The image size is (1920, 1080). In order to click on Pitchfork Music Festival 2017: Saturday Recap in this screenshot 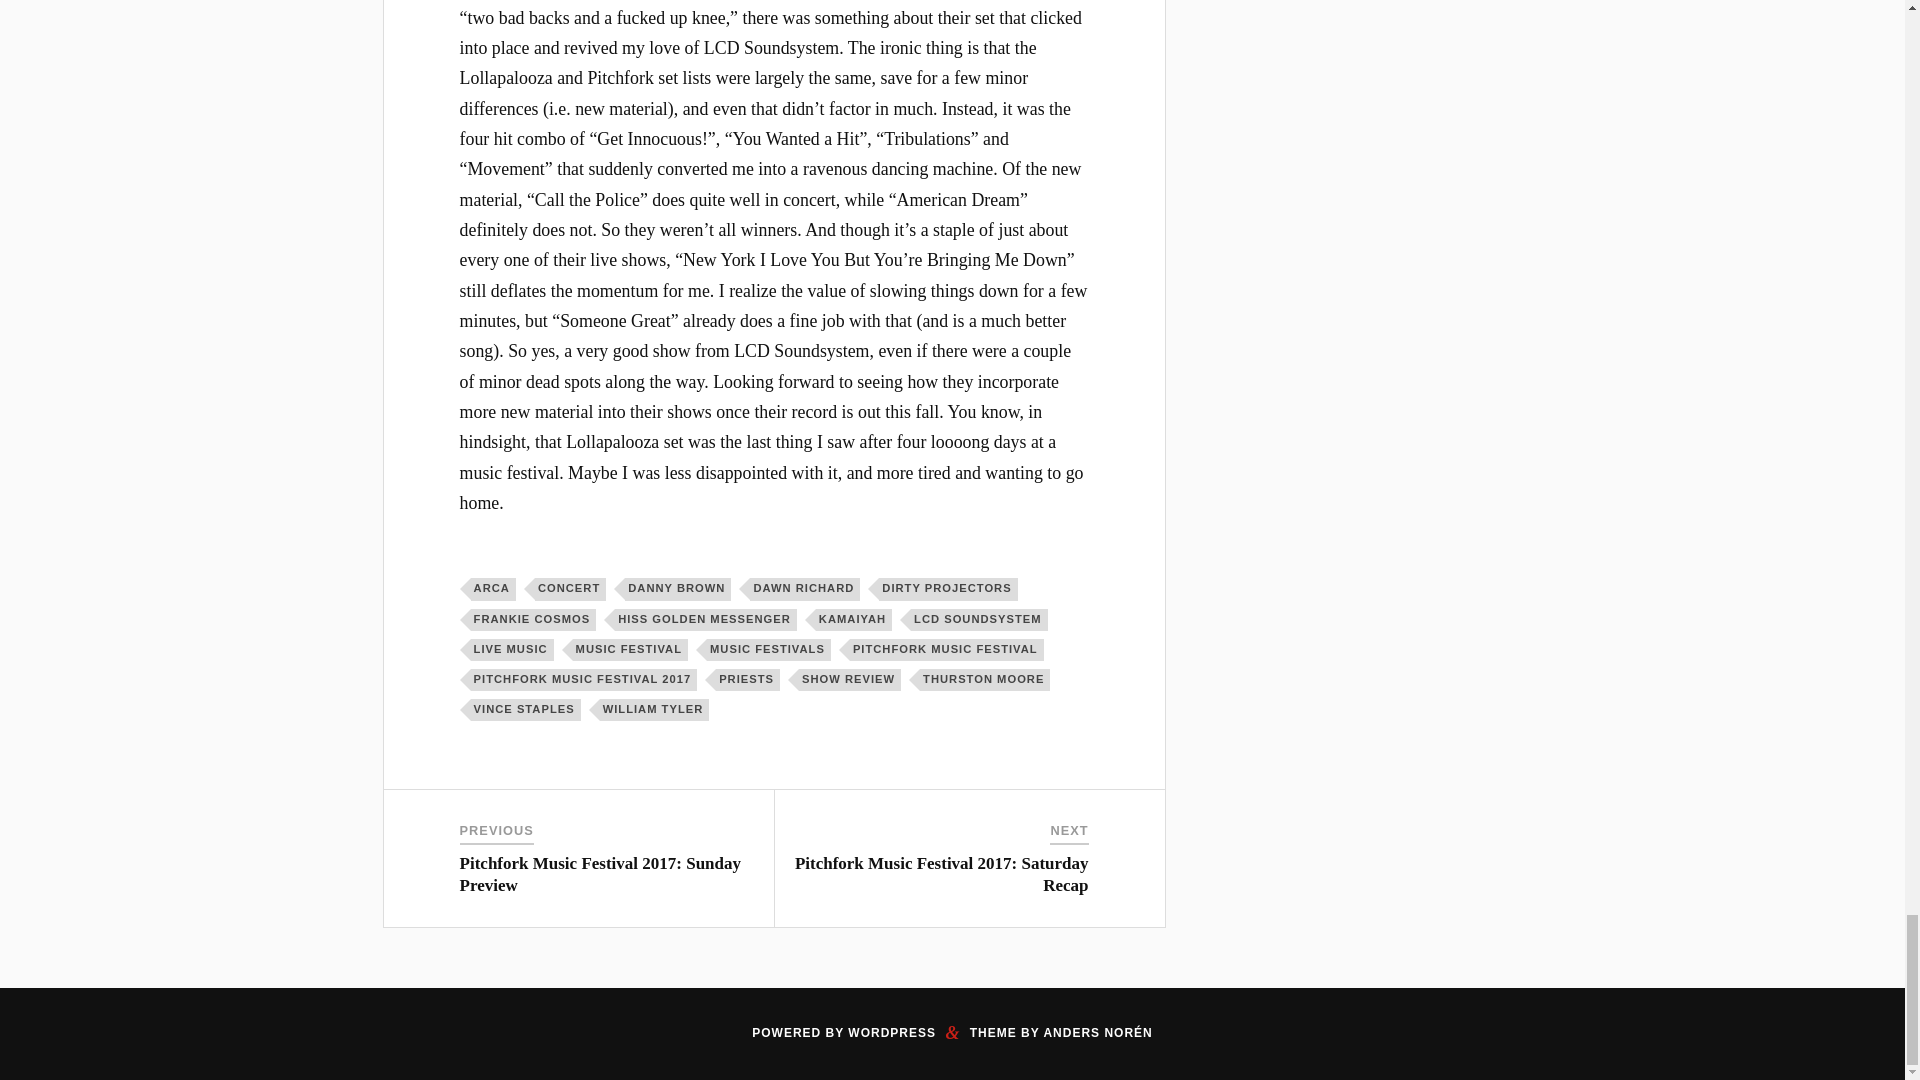, I will do `click(941, 874)`.